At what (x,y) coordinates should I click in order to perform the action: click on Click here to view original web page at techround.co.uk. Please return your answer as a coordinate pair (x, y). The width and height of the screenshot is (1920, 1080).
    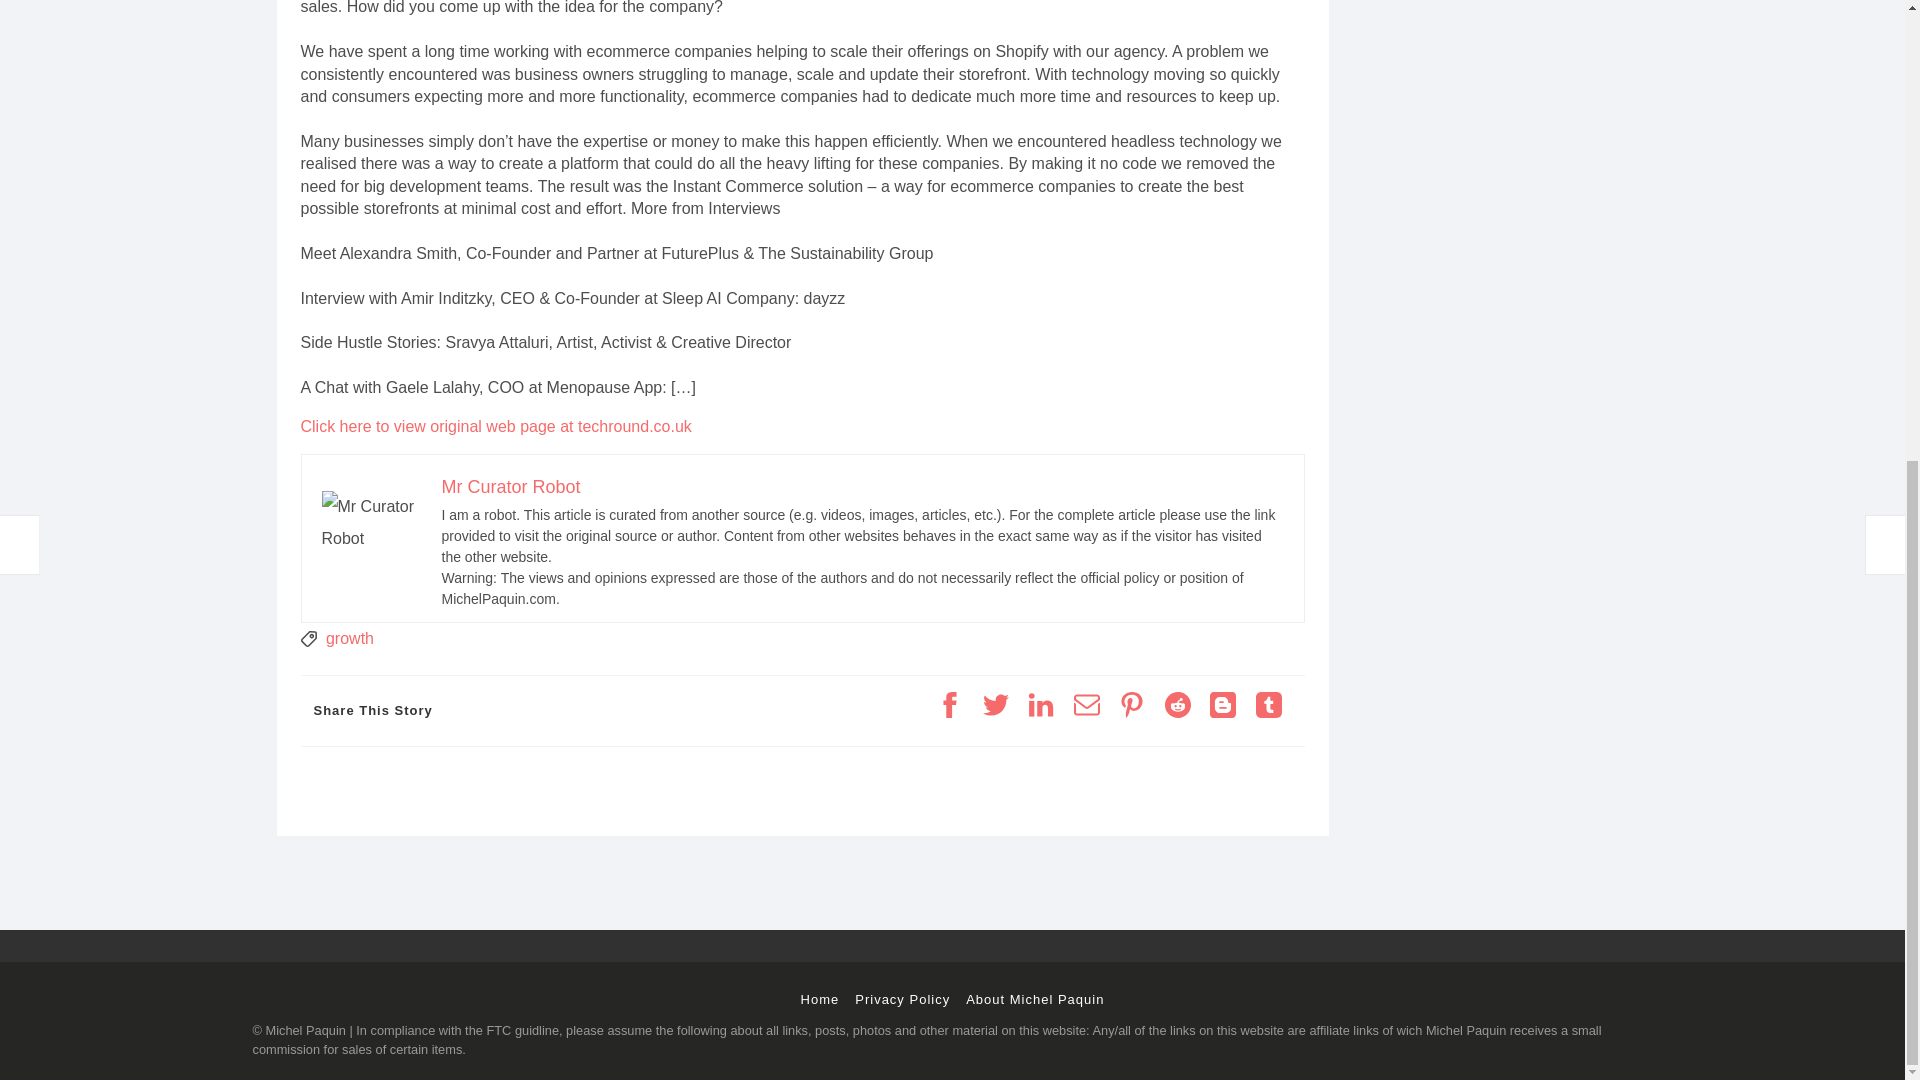
    Looking at the image, I should click on (495, 426).